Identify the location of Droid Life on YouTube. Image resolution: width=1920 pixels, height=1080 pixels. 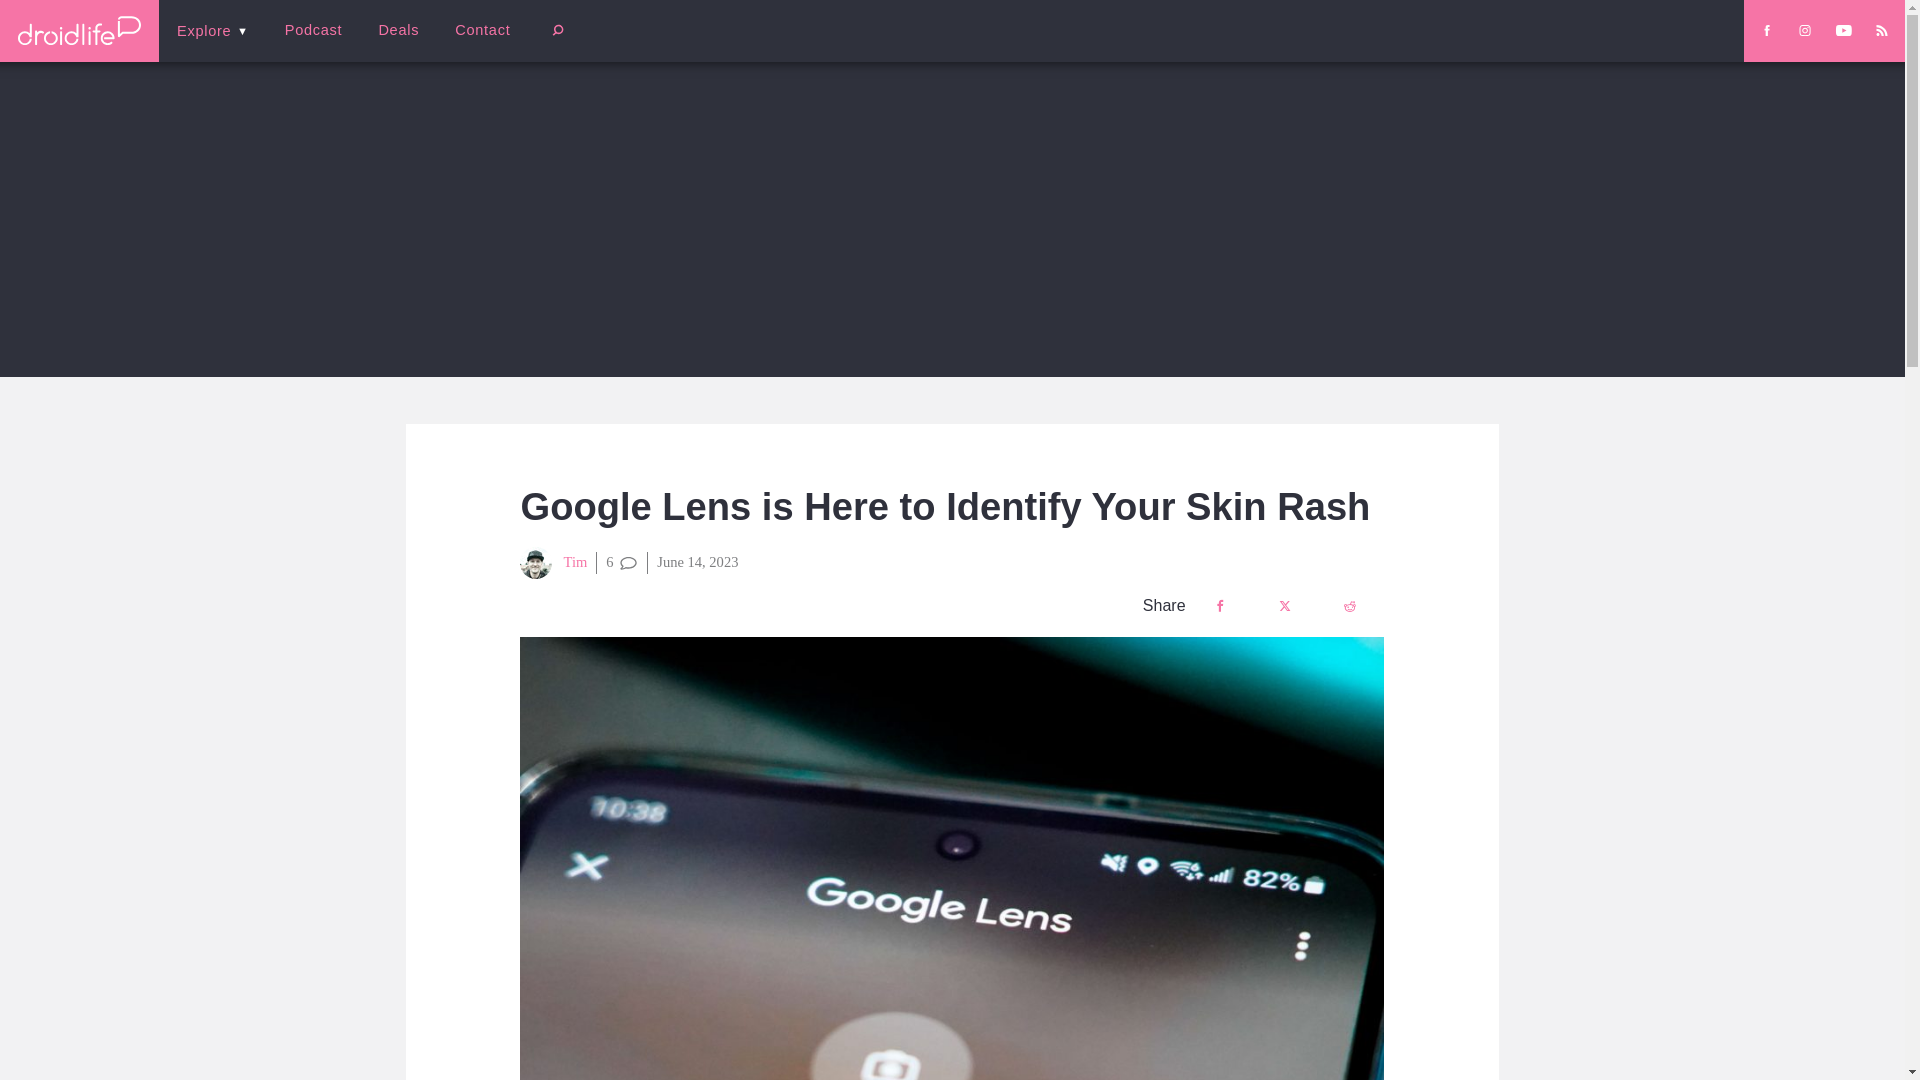
(1844, 30).